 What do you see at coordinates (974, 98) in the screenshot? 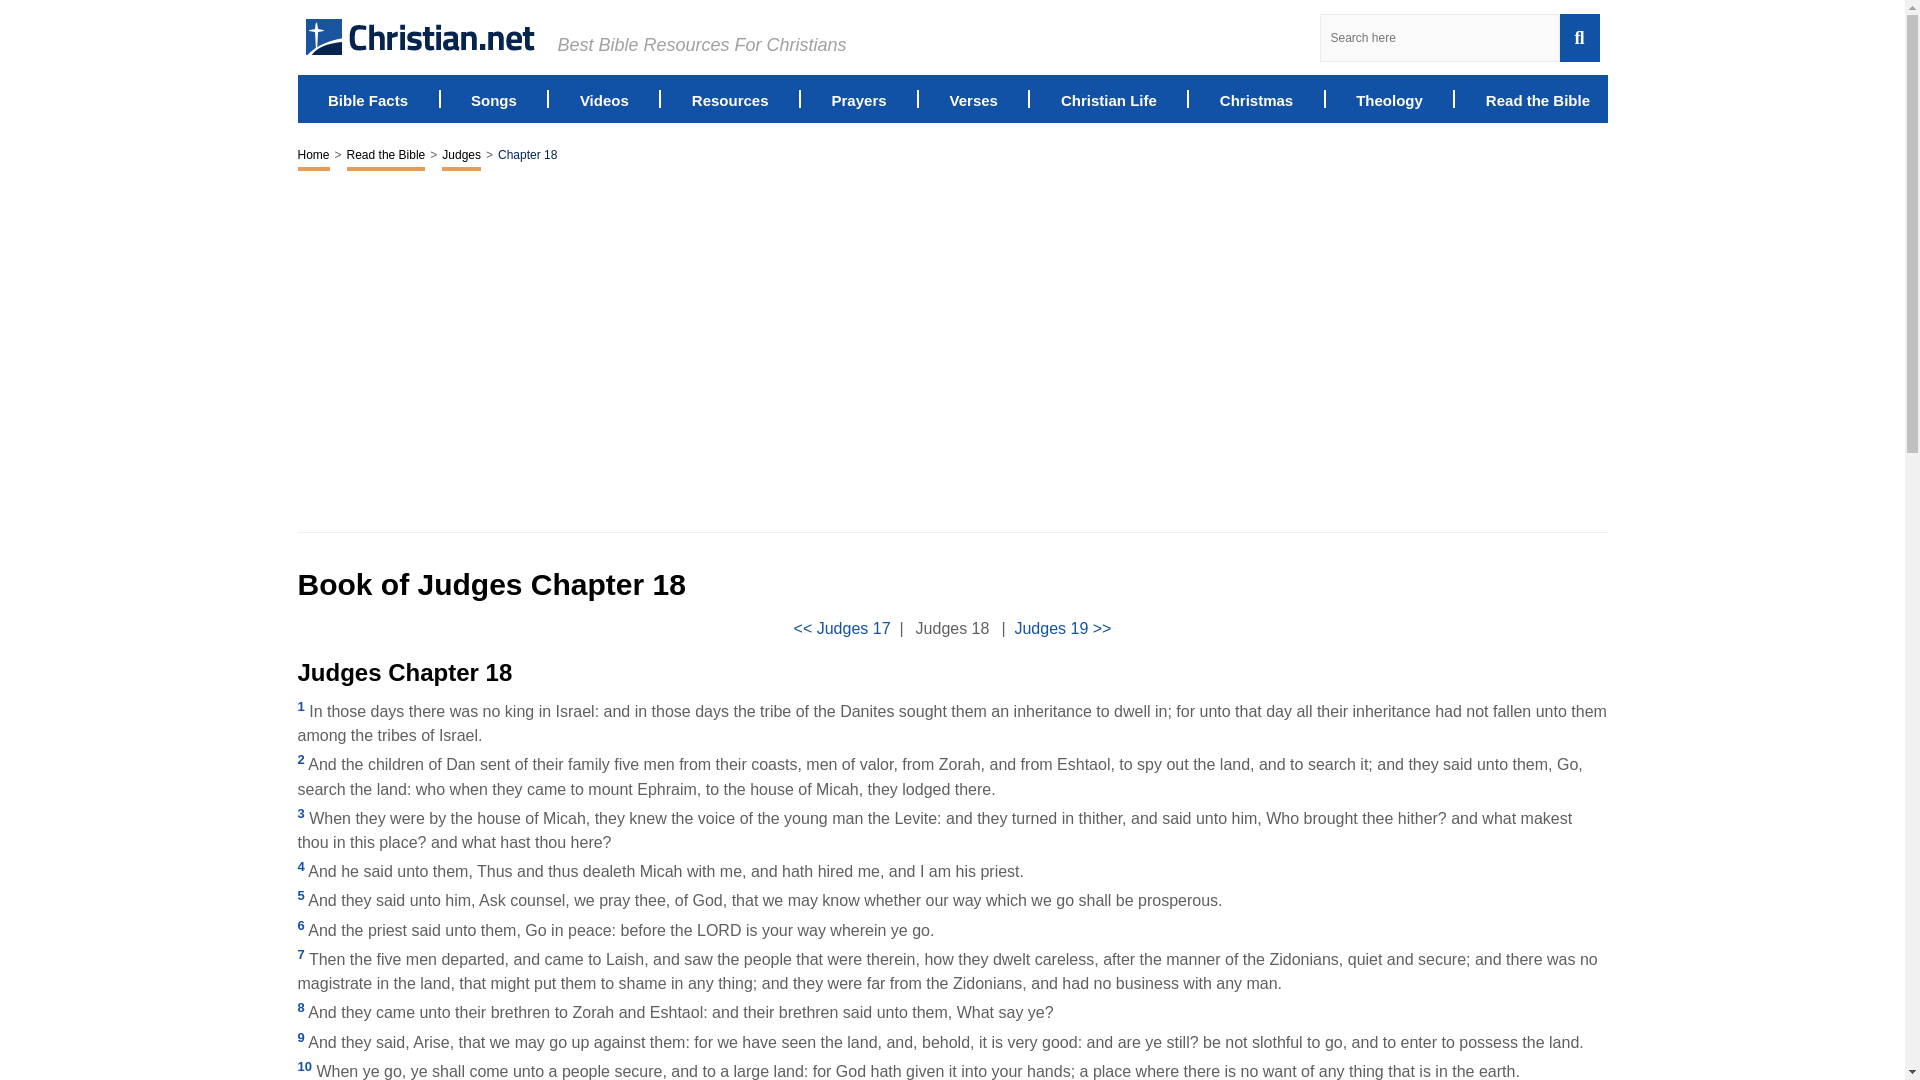
I see `Verses` at bounding box center [974, 98].